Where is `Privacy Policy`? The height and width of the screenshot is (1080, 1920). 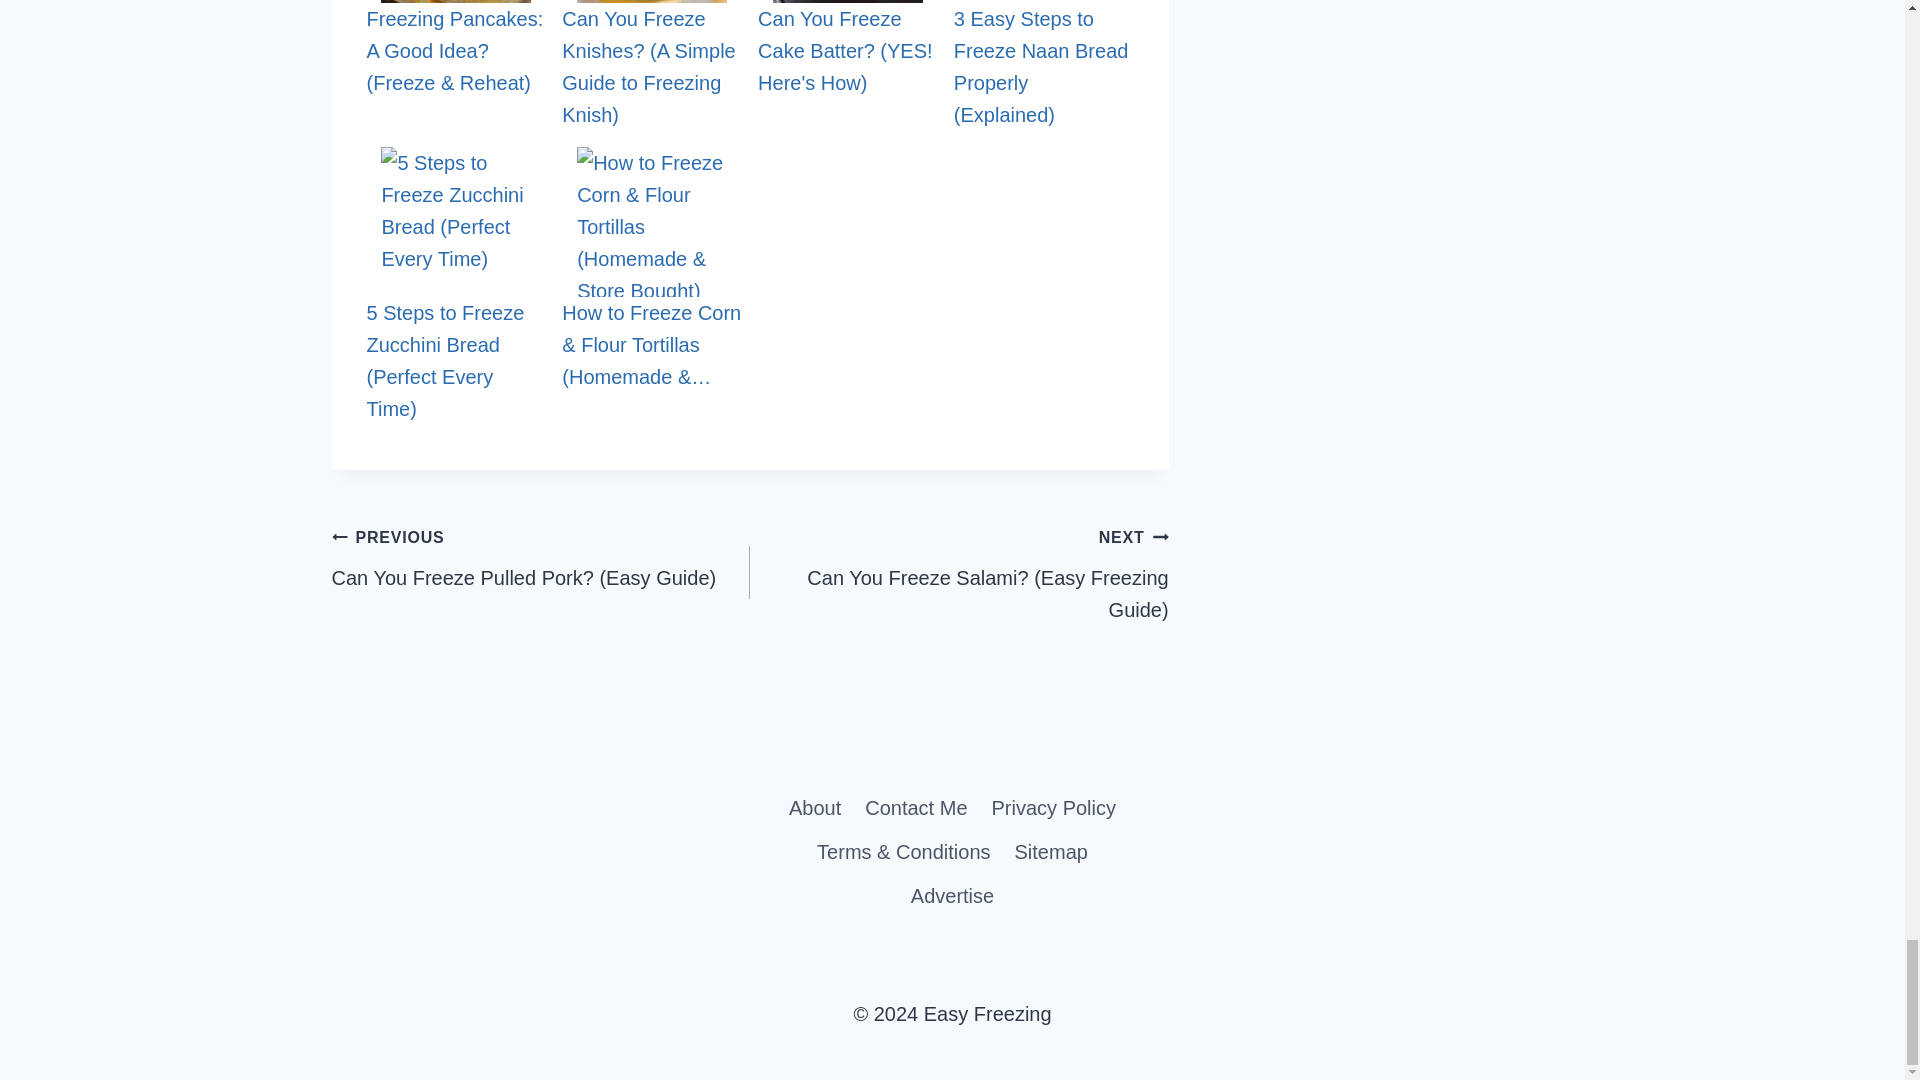
Privacy Policy is located at coordinates (1054, 808).